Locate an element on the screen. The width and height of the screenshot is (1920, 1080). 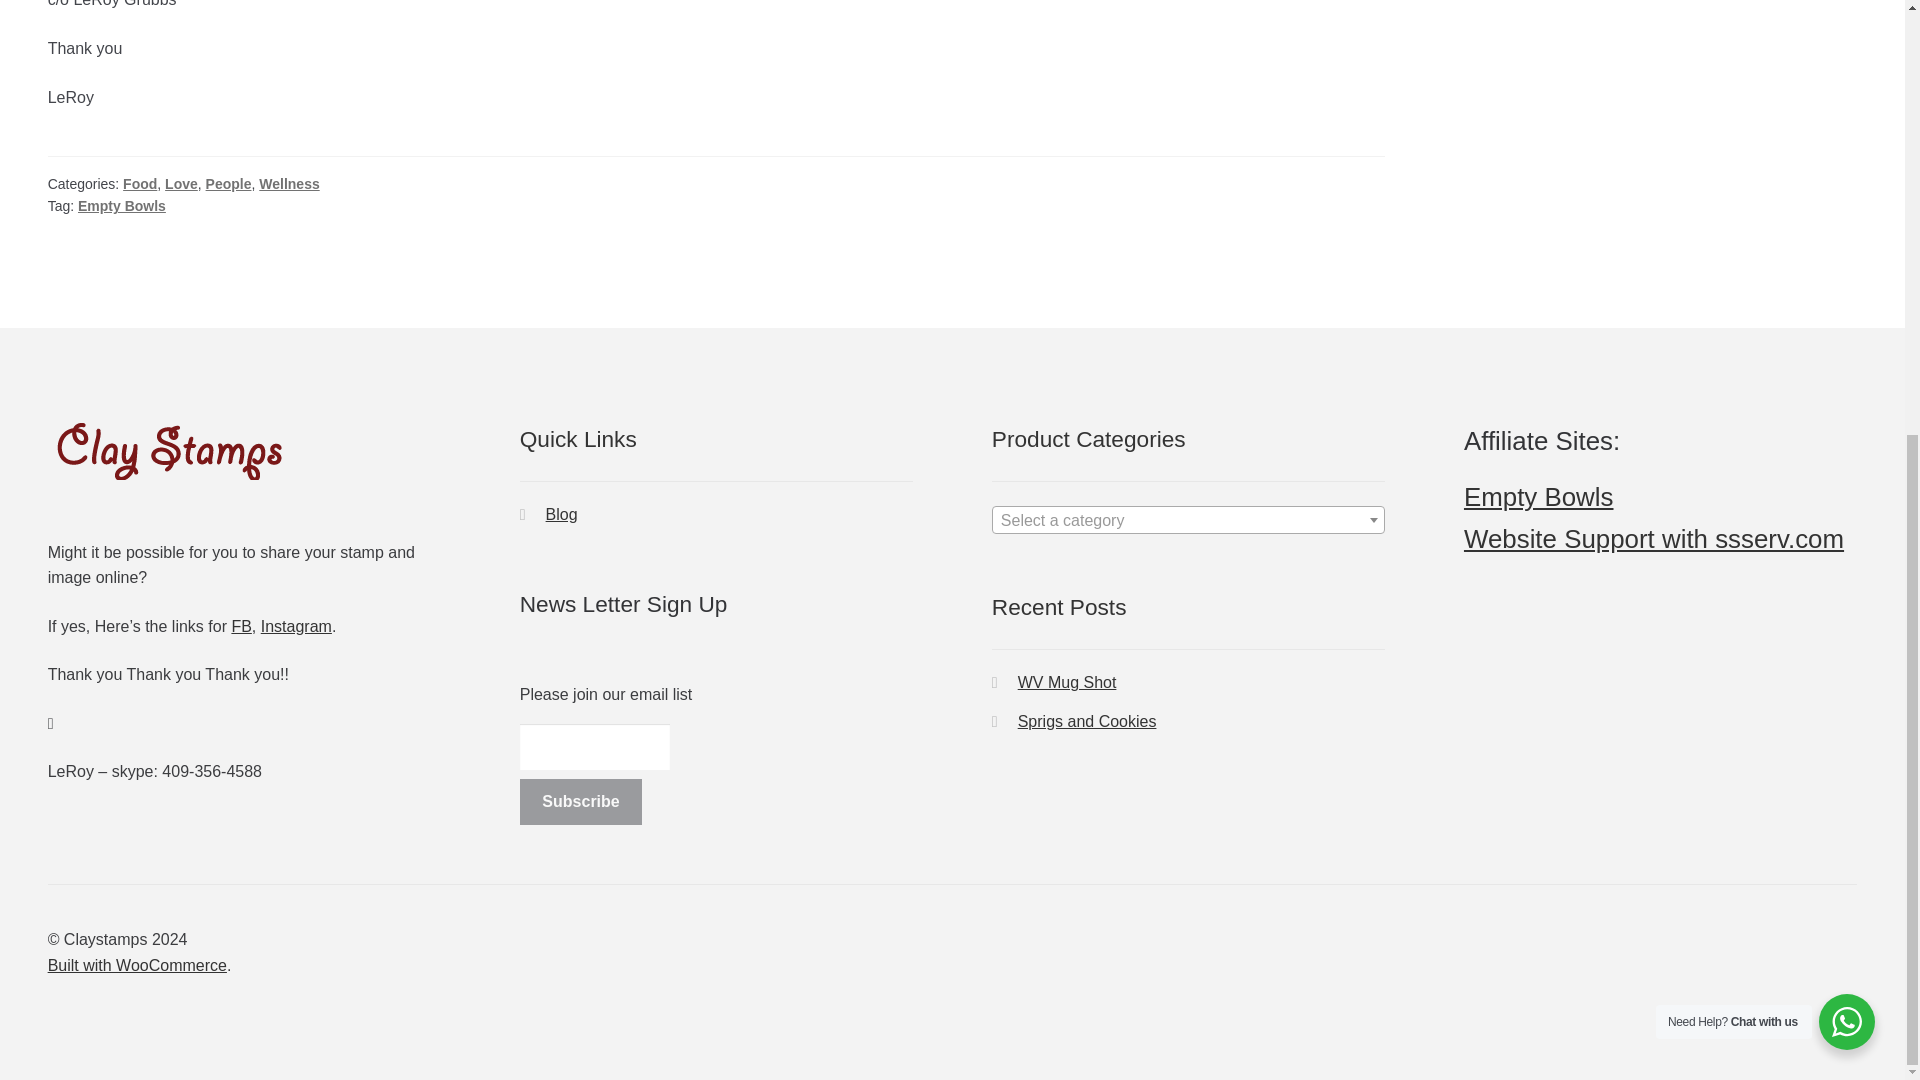
Empty Bowls is located at coordinates (122, 205).